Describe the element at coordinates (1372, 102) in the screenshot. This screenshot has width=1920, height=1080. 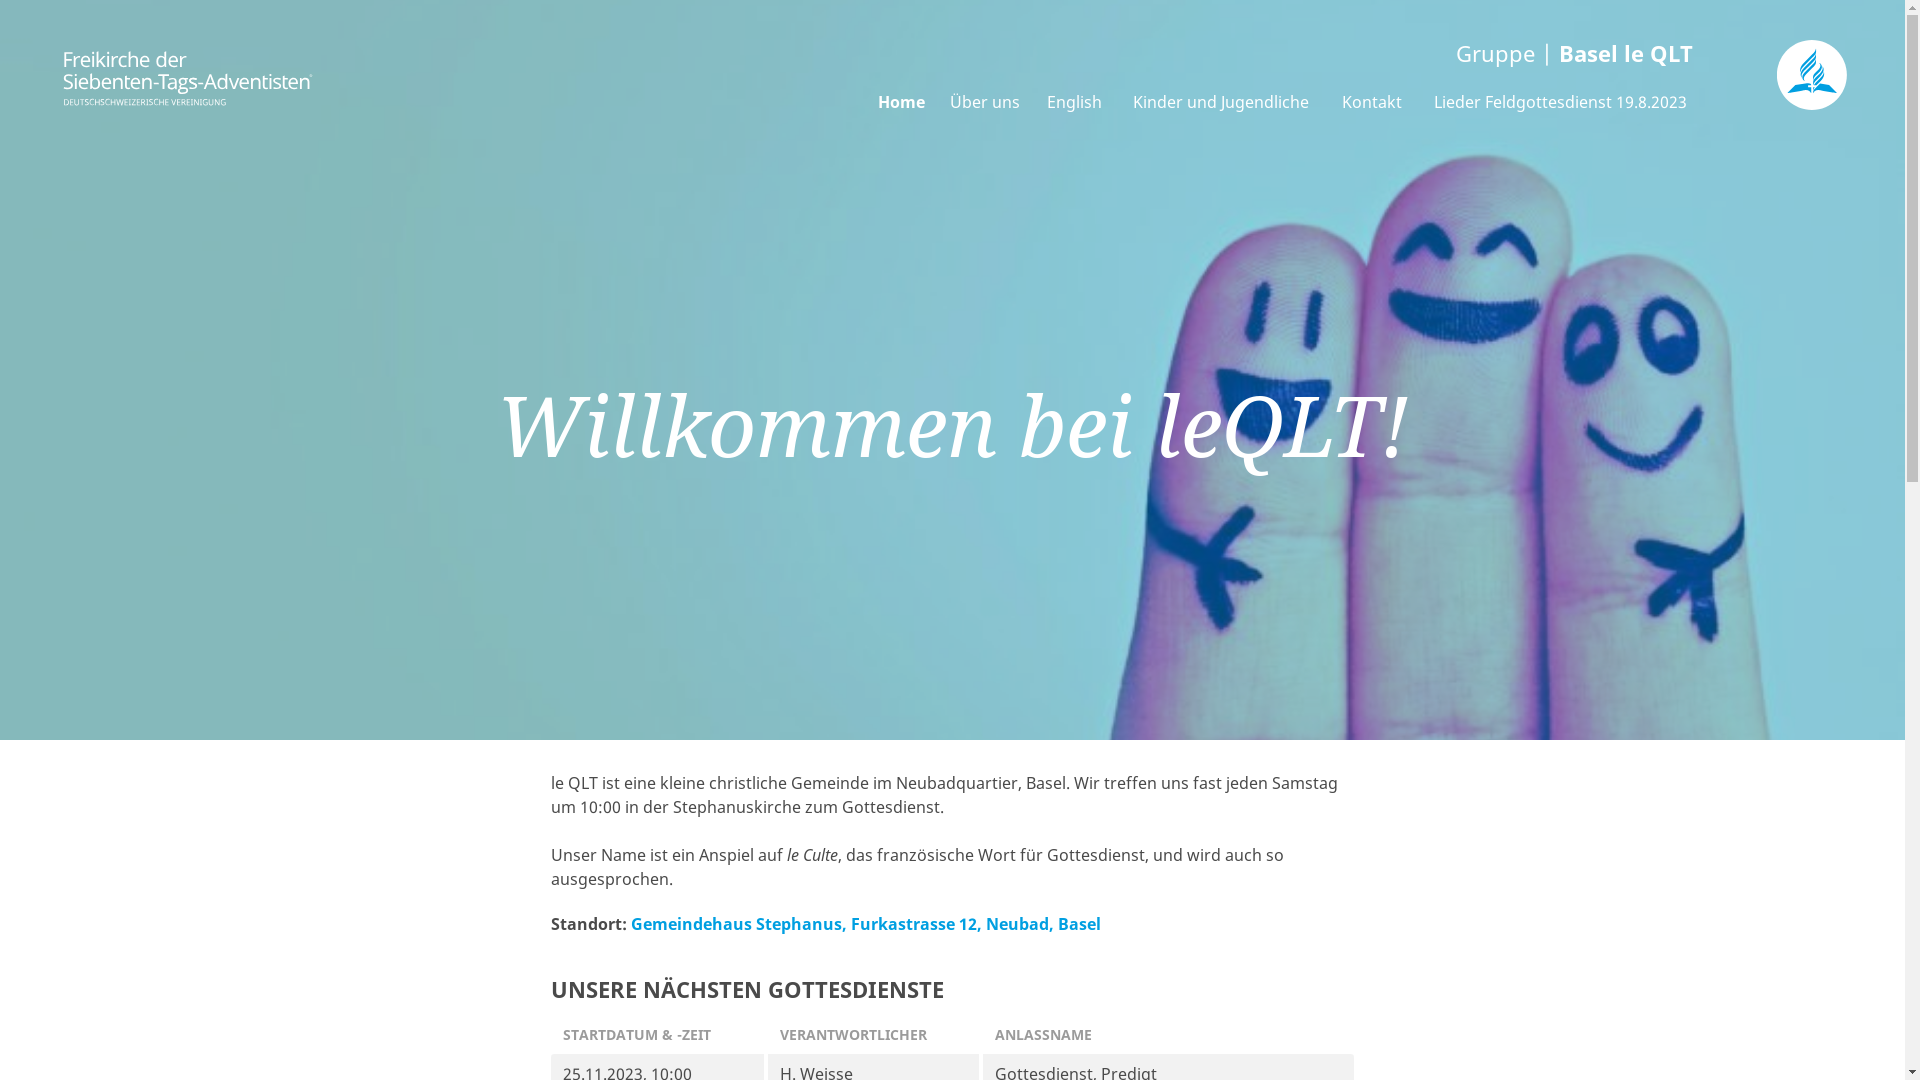
I see `Kontakt` at that location.